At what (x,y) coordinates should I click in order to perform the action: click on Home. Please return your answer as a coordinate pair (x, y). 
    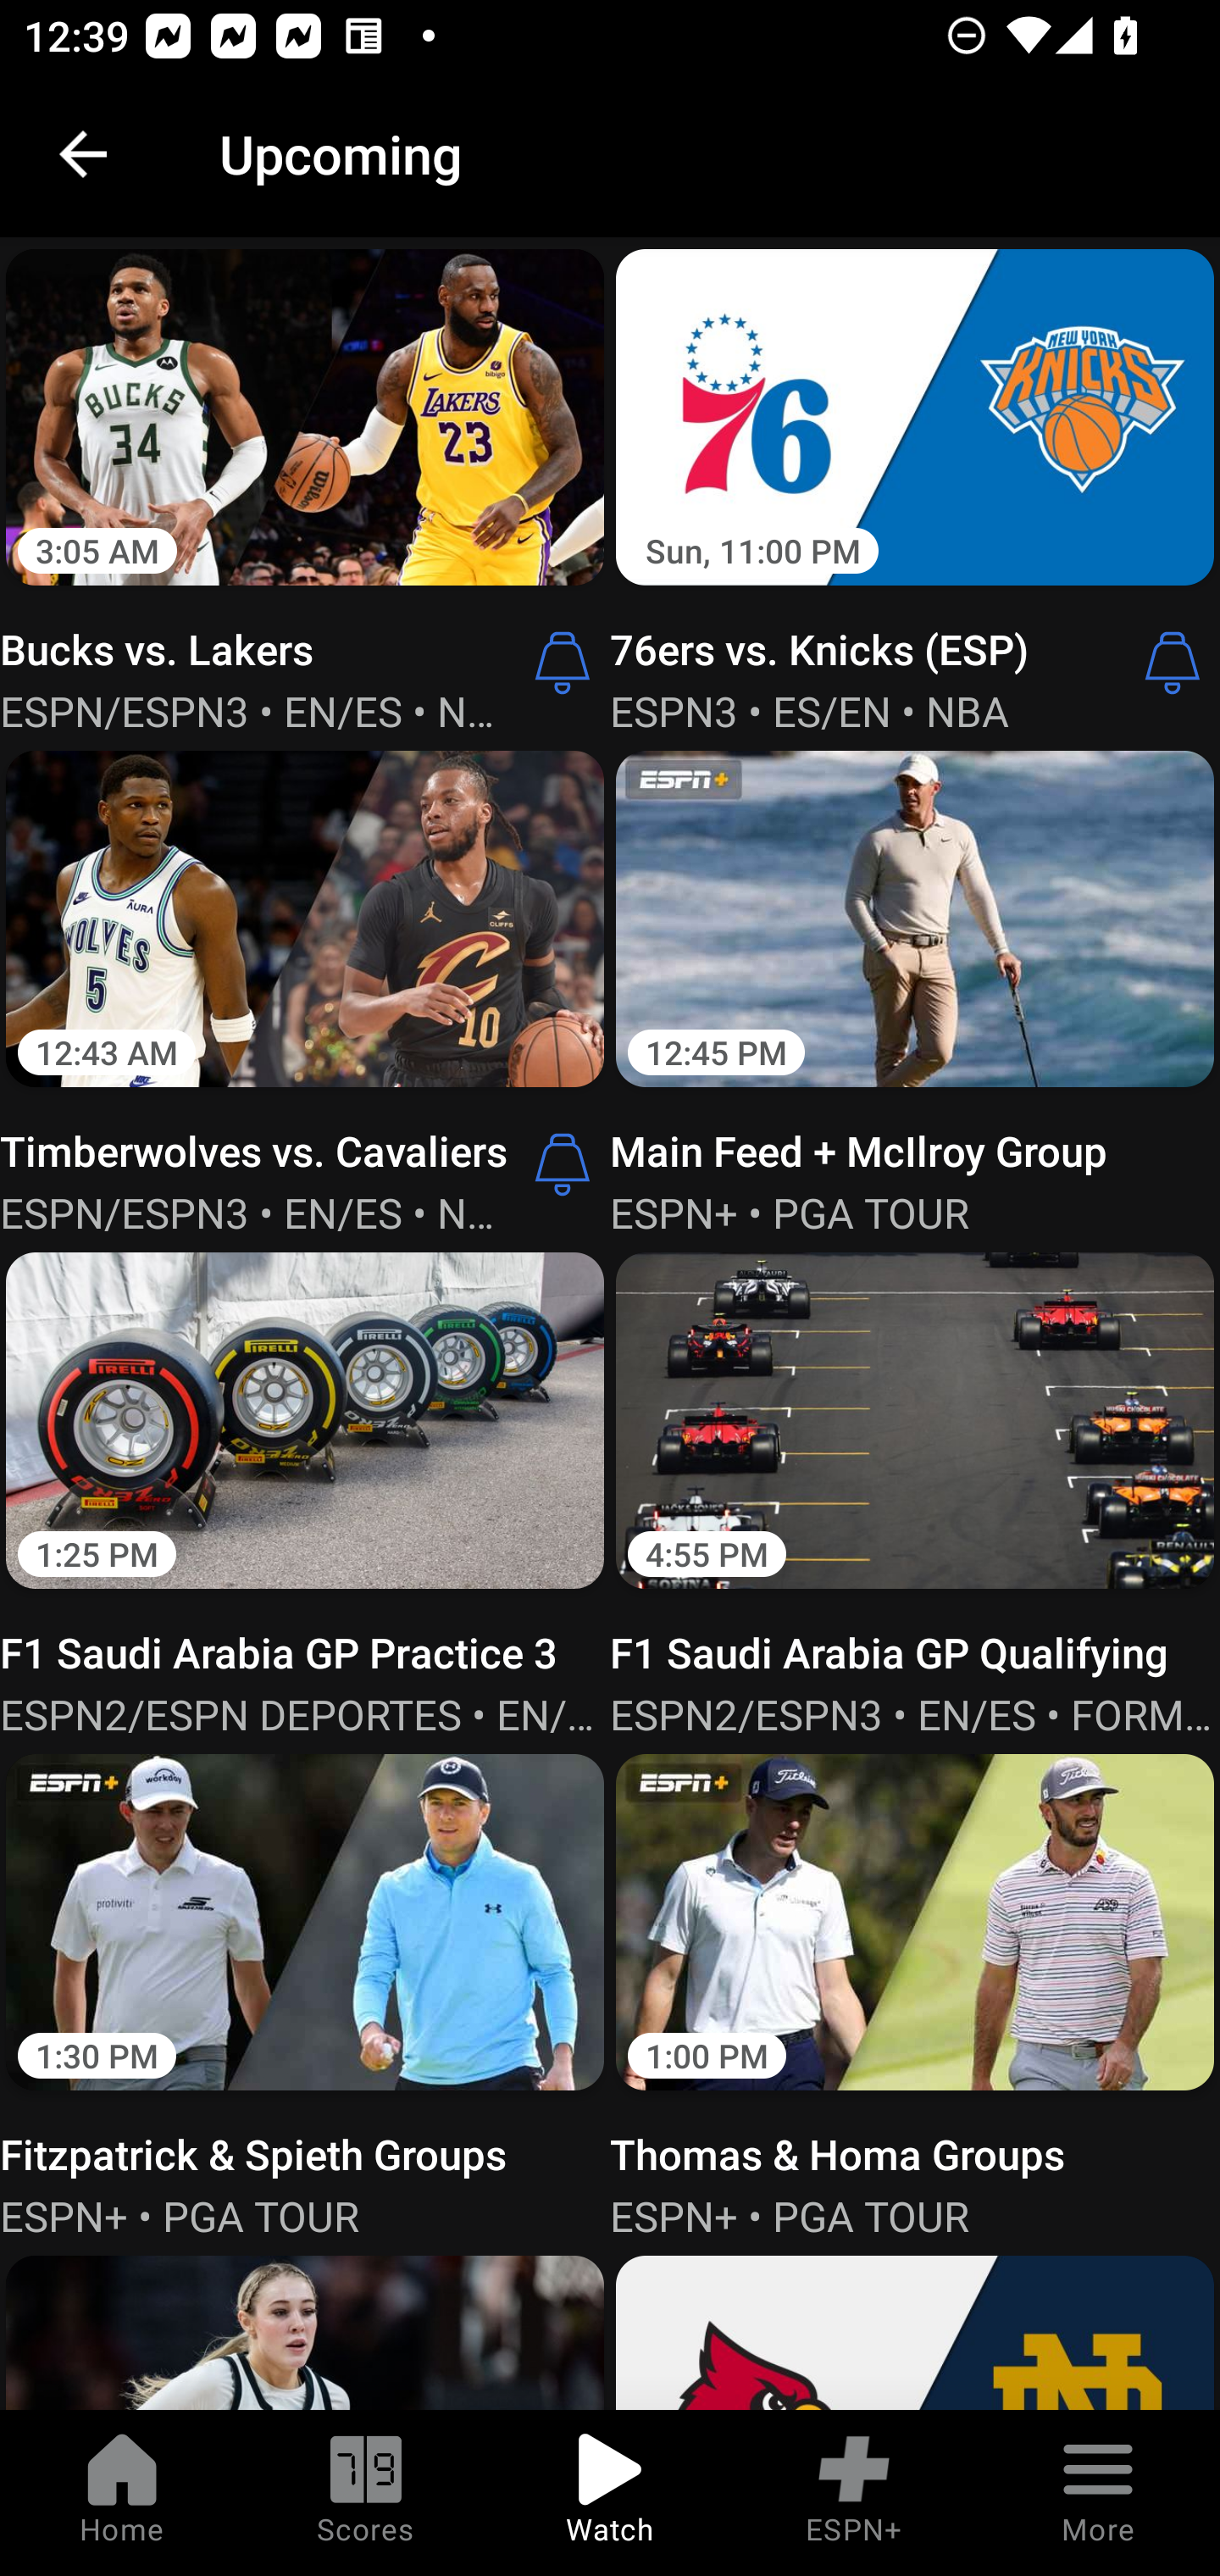
    Looking at the image, I should click on (122, 2493).